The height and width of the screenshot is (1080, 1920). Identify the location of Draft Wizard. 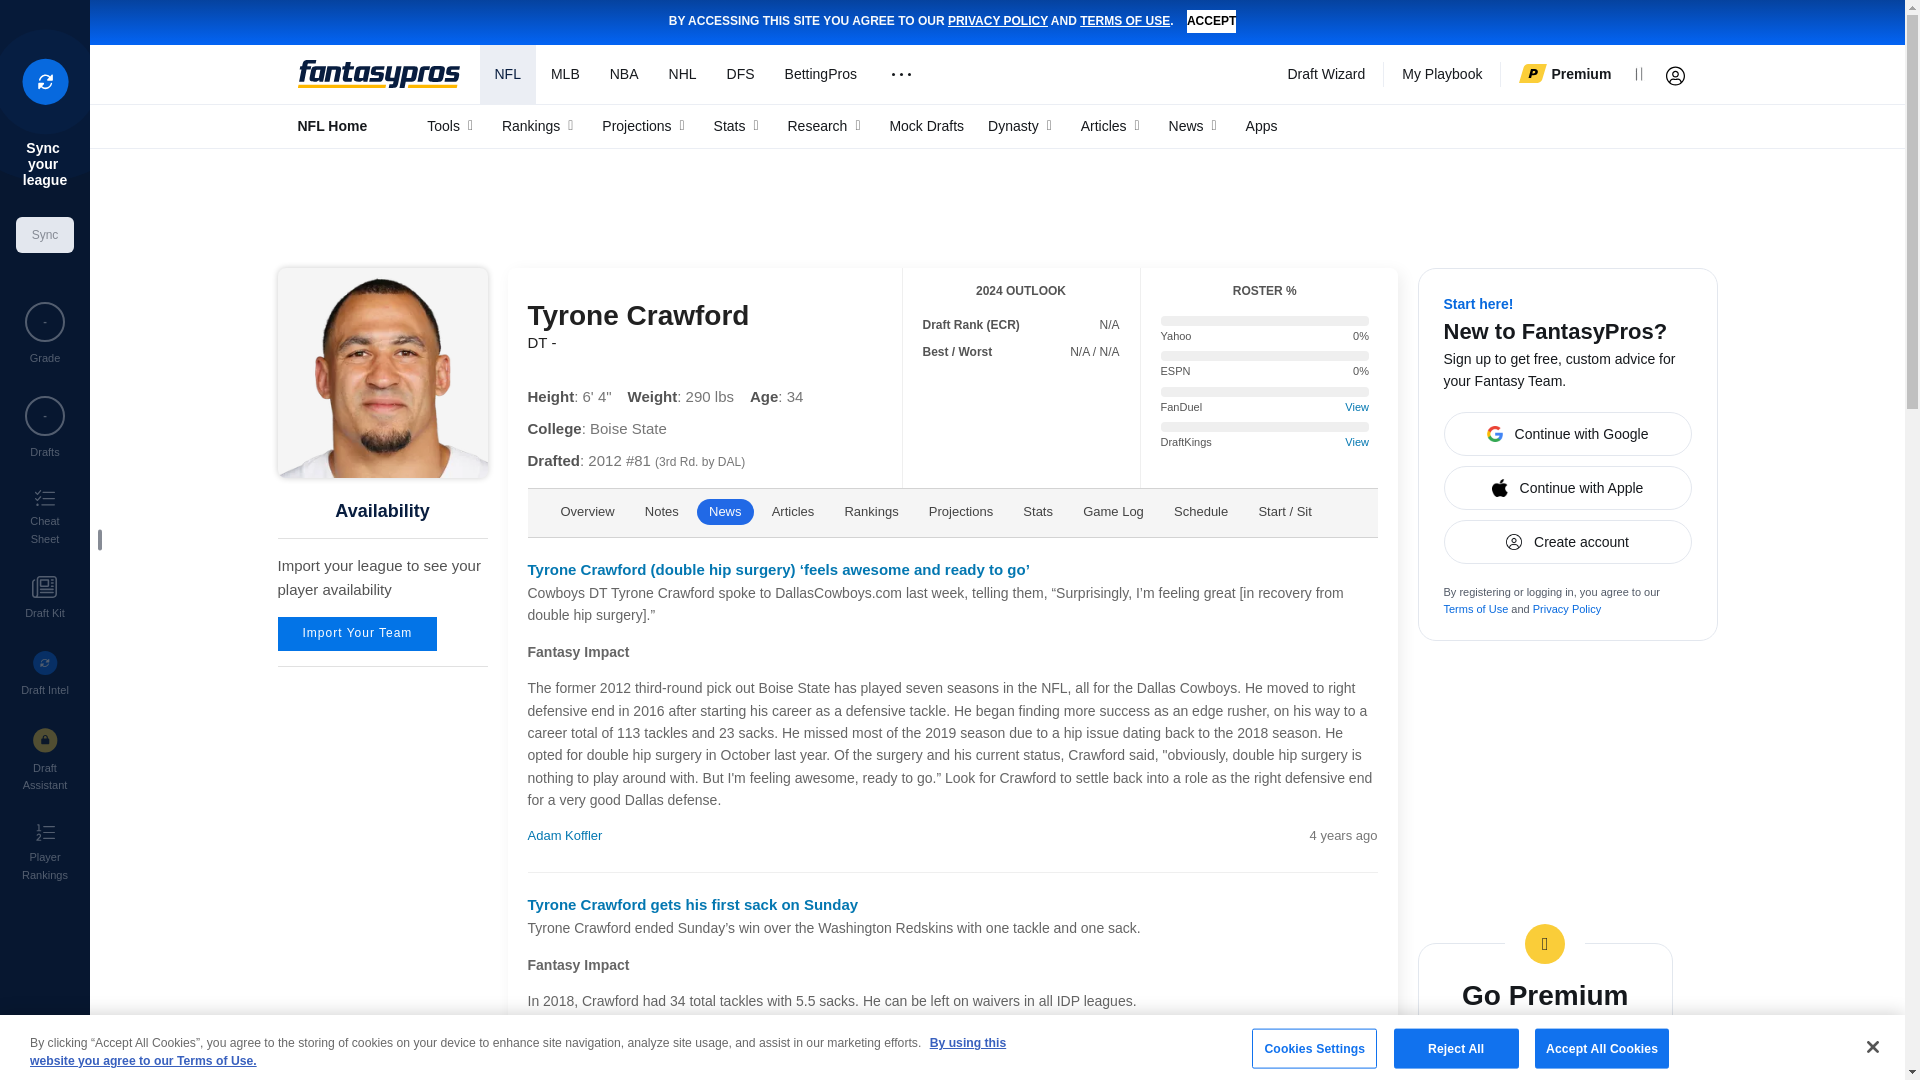
(1327, 74).